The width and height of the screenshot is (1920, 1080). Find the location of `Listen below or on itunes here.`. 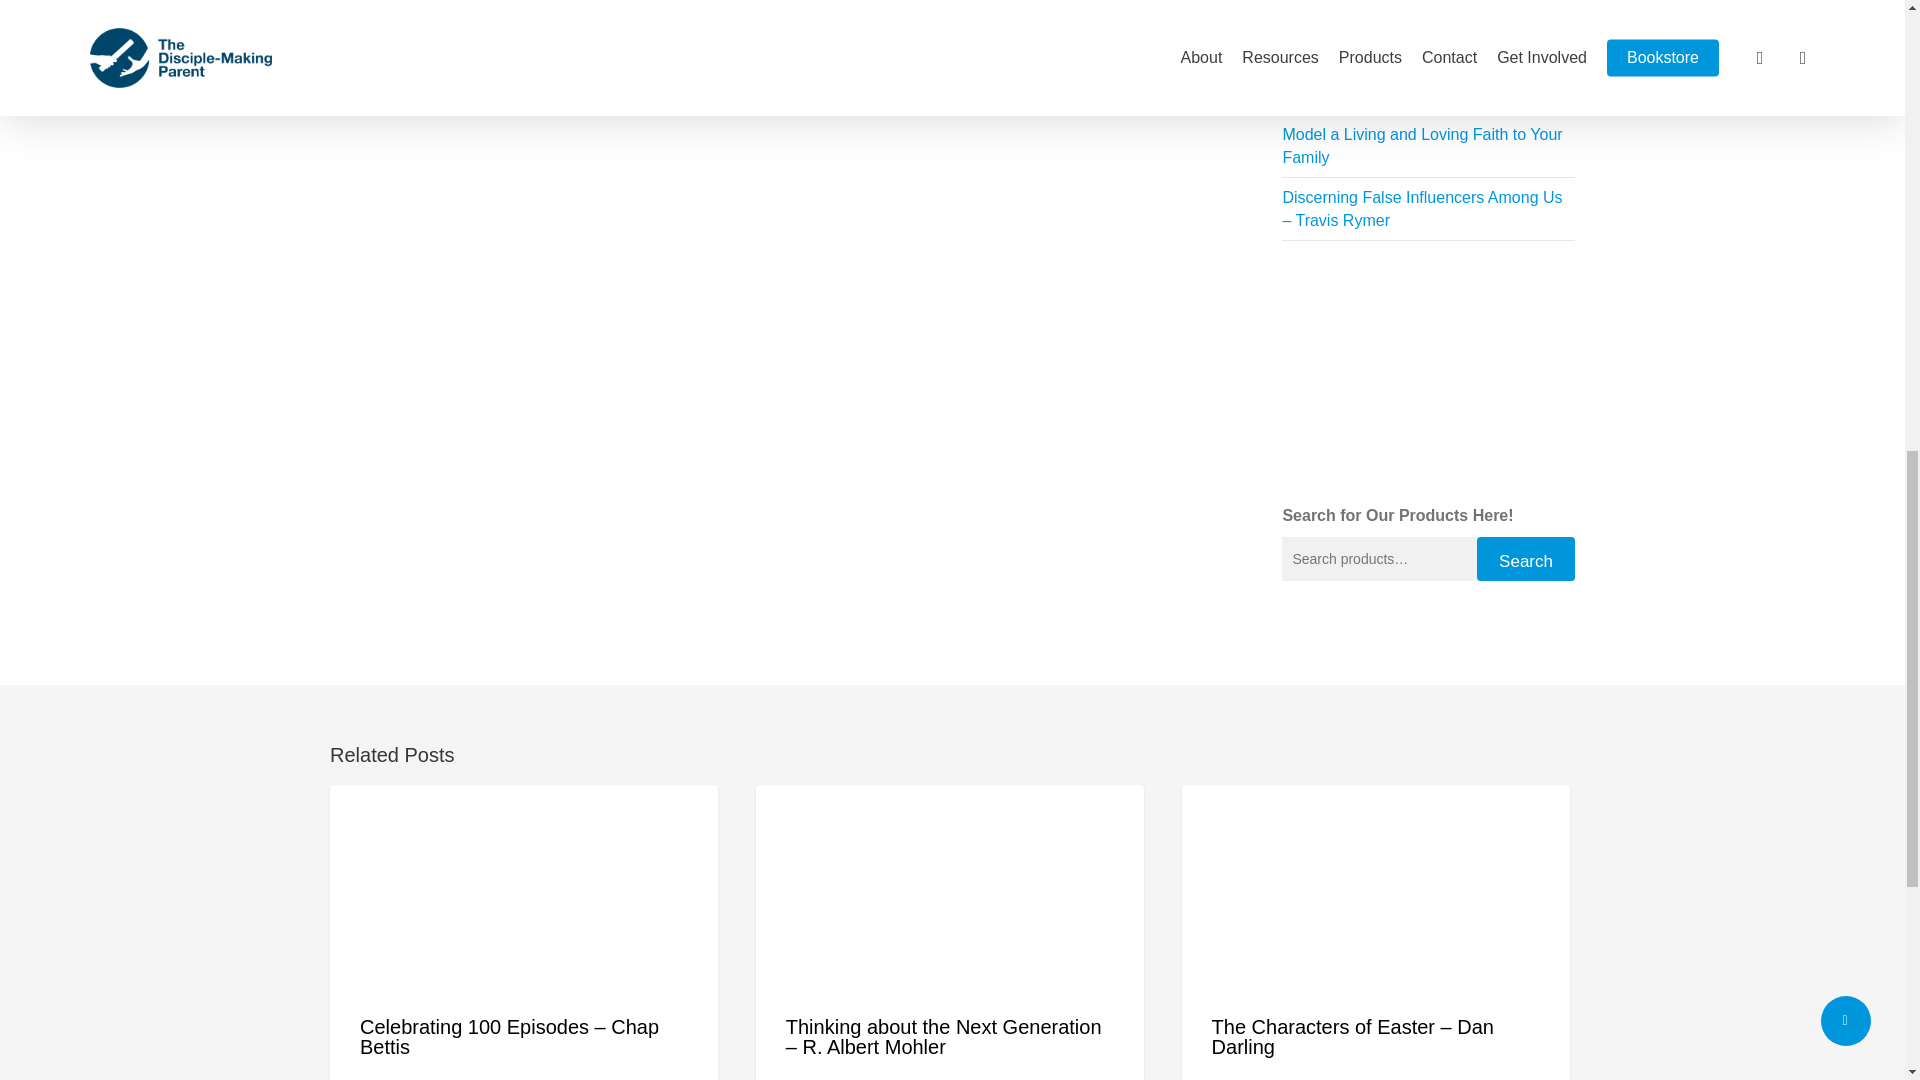

Listen below or on itunes here. is located at coordinates (448, 30).